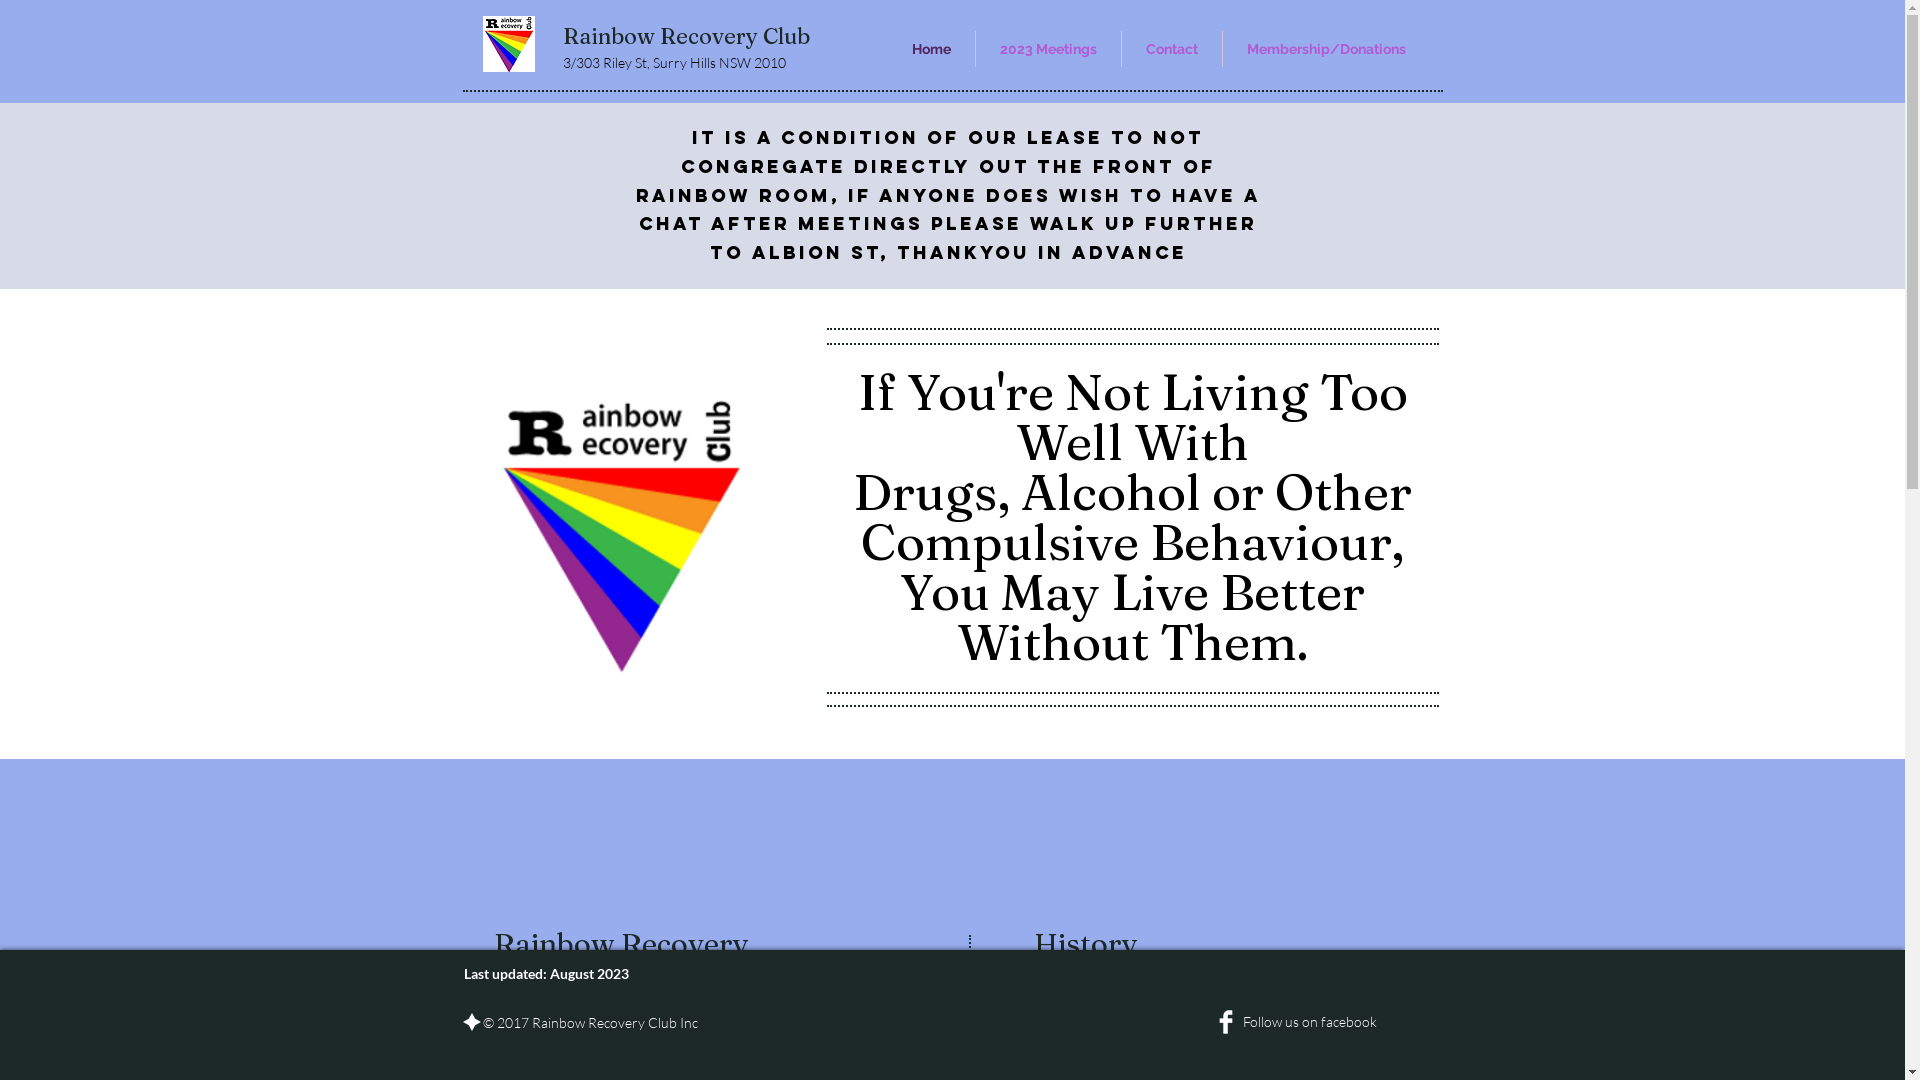  Describe the element at coordinates (620, 532) in the screenshot. I see `Rainbow Recovery Club Logo.png` at that location.